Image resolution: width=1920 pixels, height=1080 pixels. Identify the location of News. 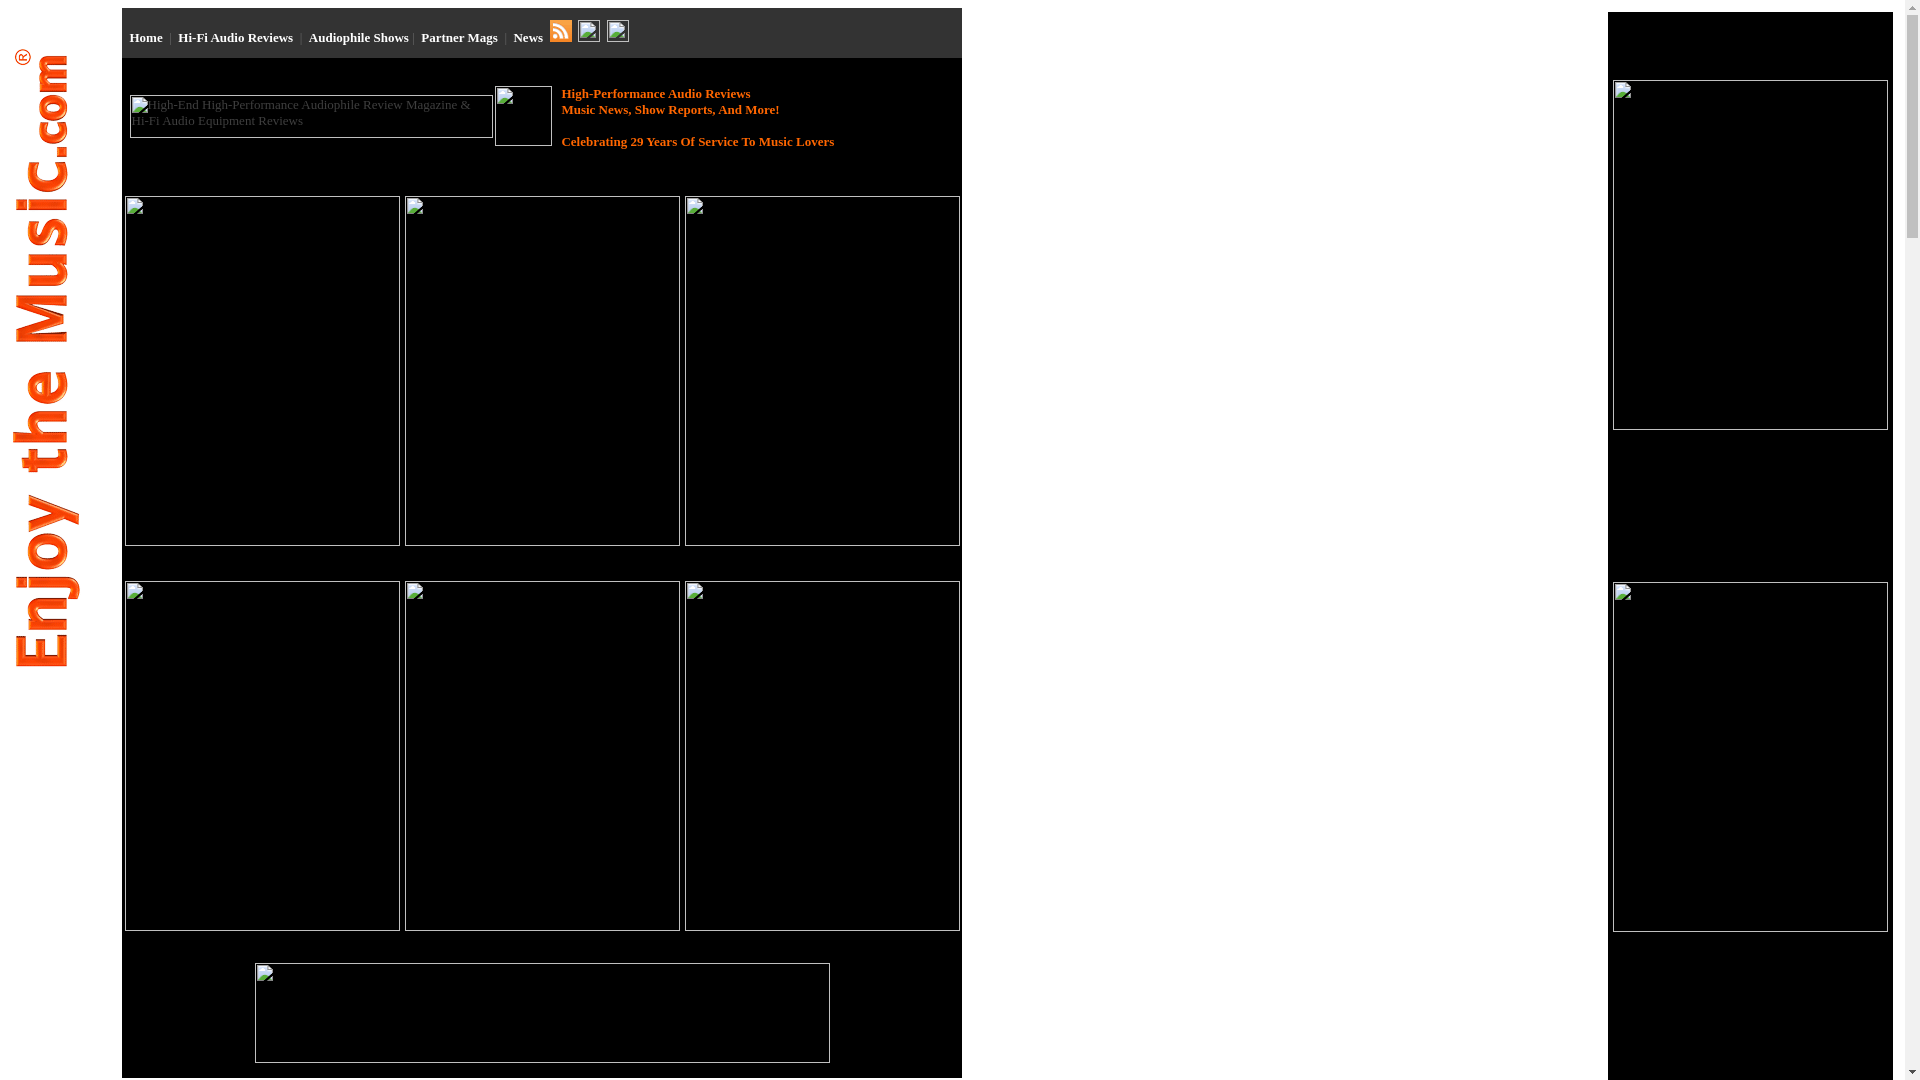
(528, 38).